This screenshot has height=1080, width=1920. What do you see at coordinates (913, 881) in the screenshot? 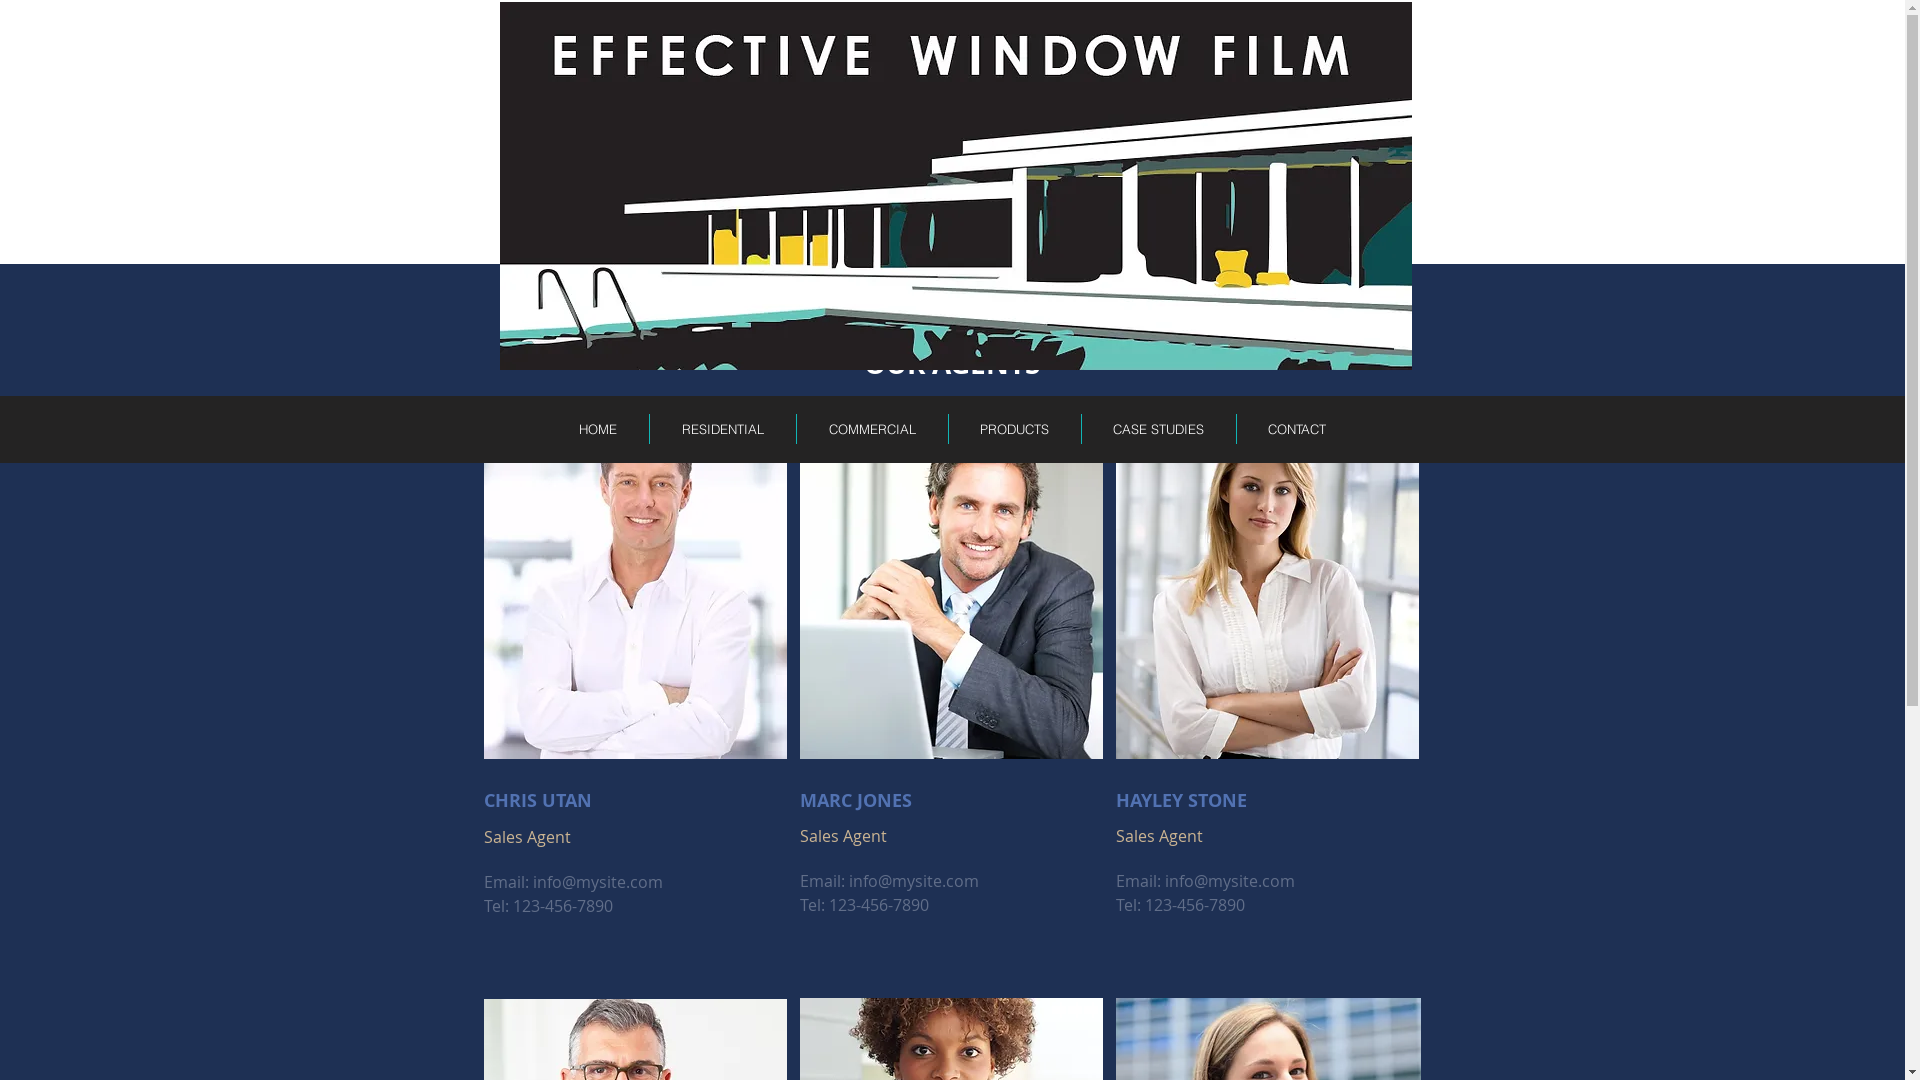
I see `info@mysite.com` at bounding box center [913, 881].